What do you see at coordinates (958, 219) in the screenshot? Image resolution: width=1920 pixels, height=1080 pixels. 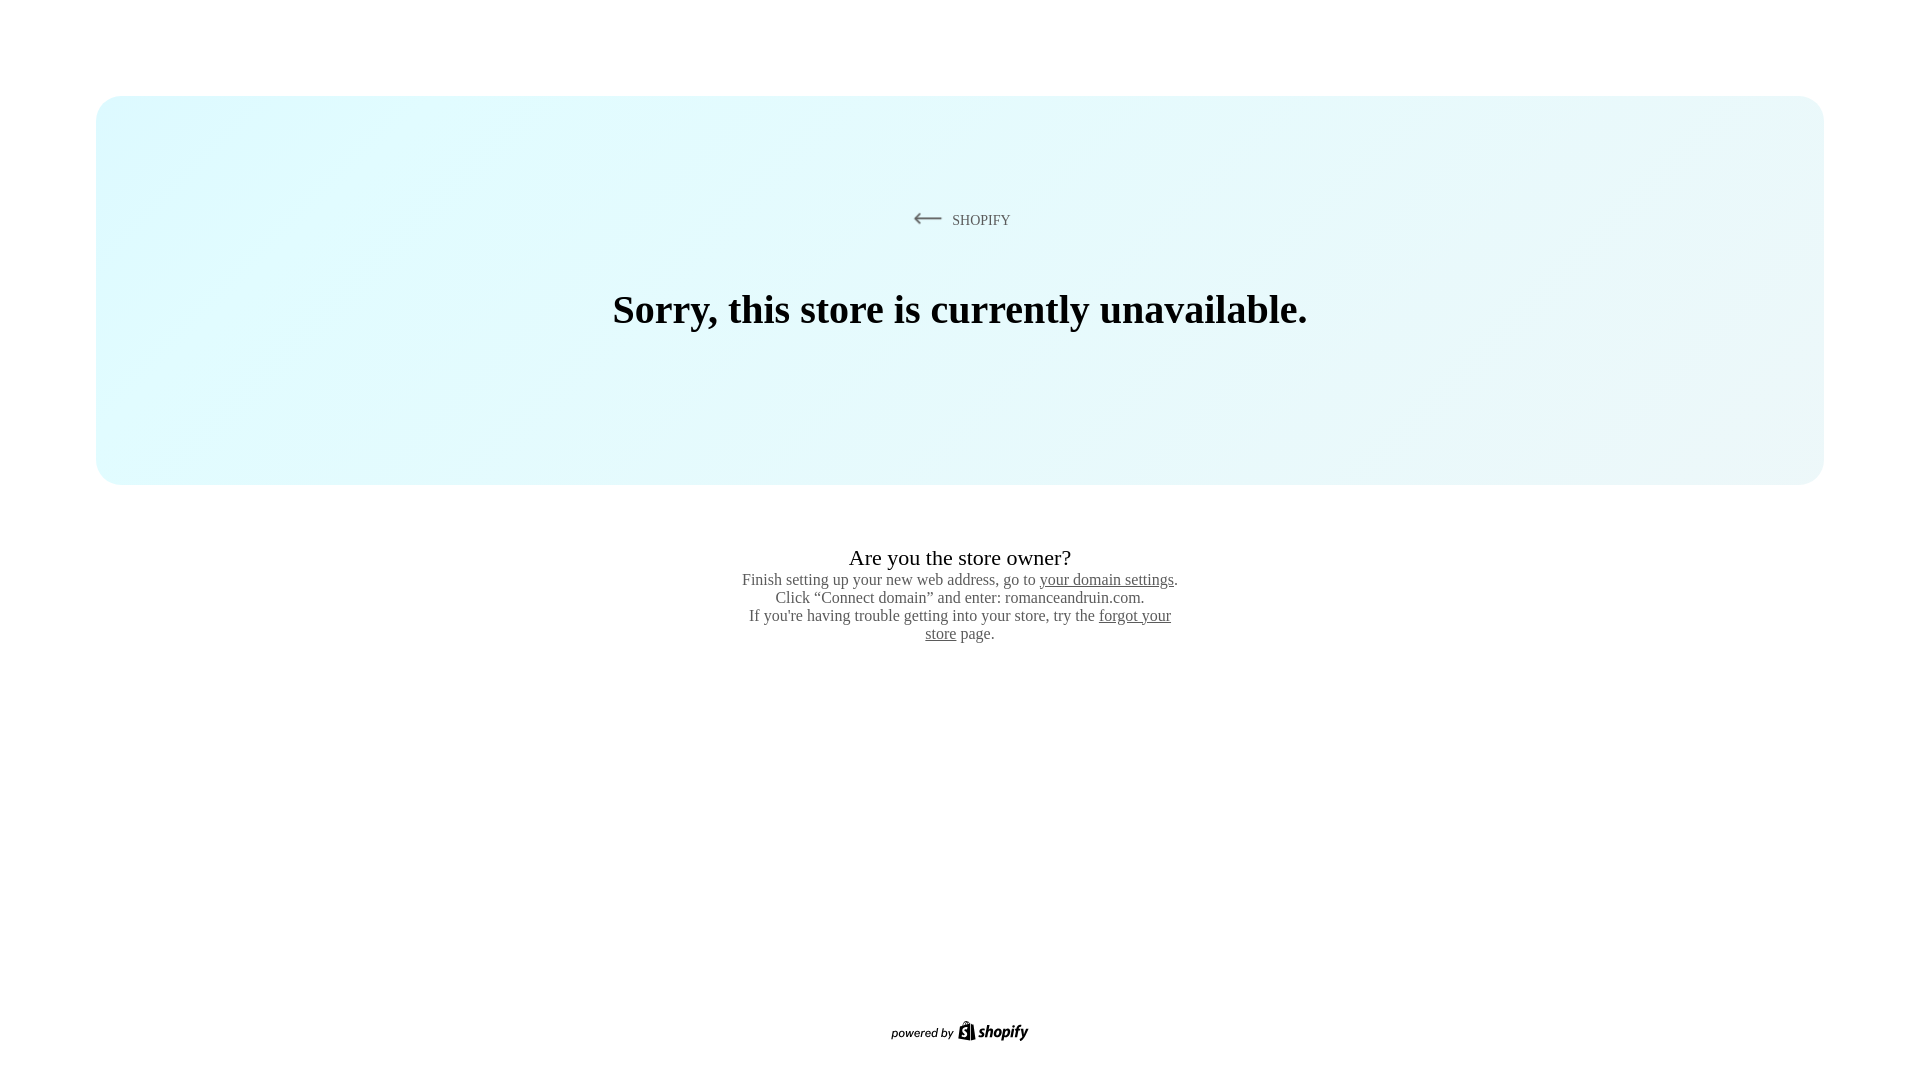 I see `SHOPIFY` at bounding box center [958, 219].